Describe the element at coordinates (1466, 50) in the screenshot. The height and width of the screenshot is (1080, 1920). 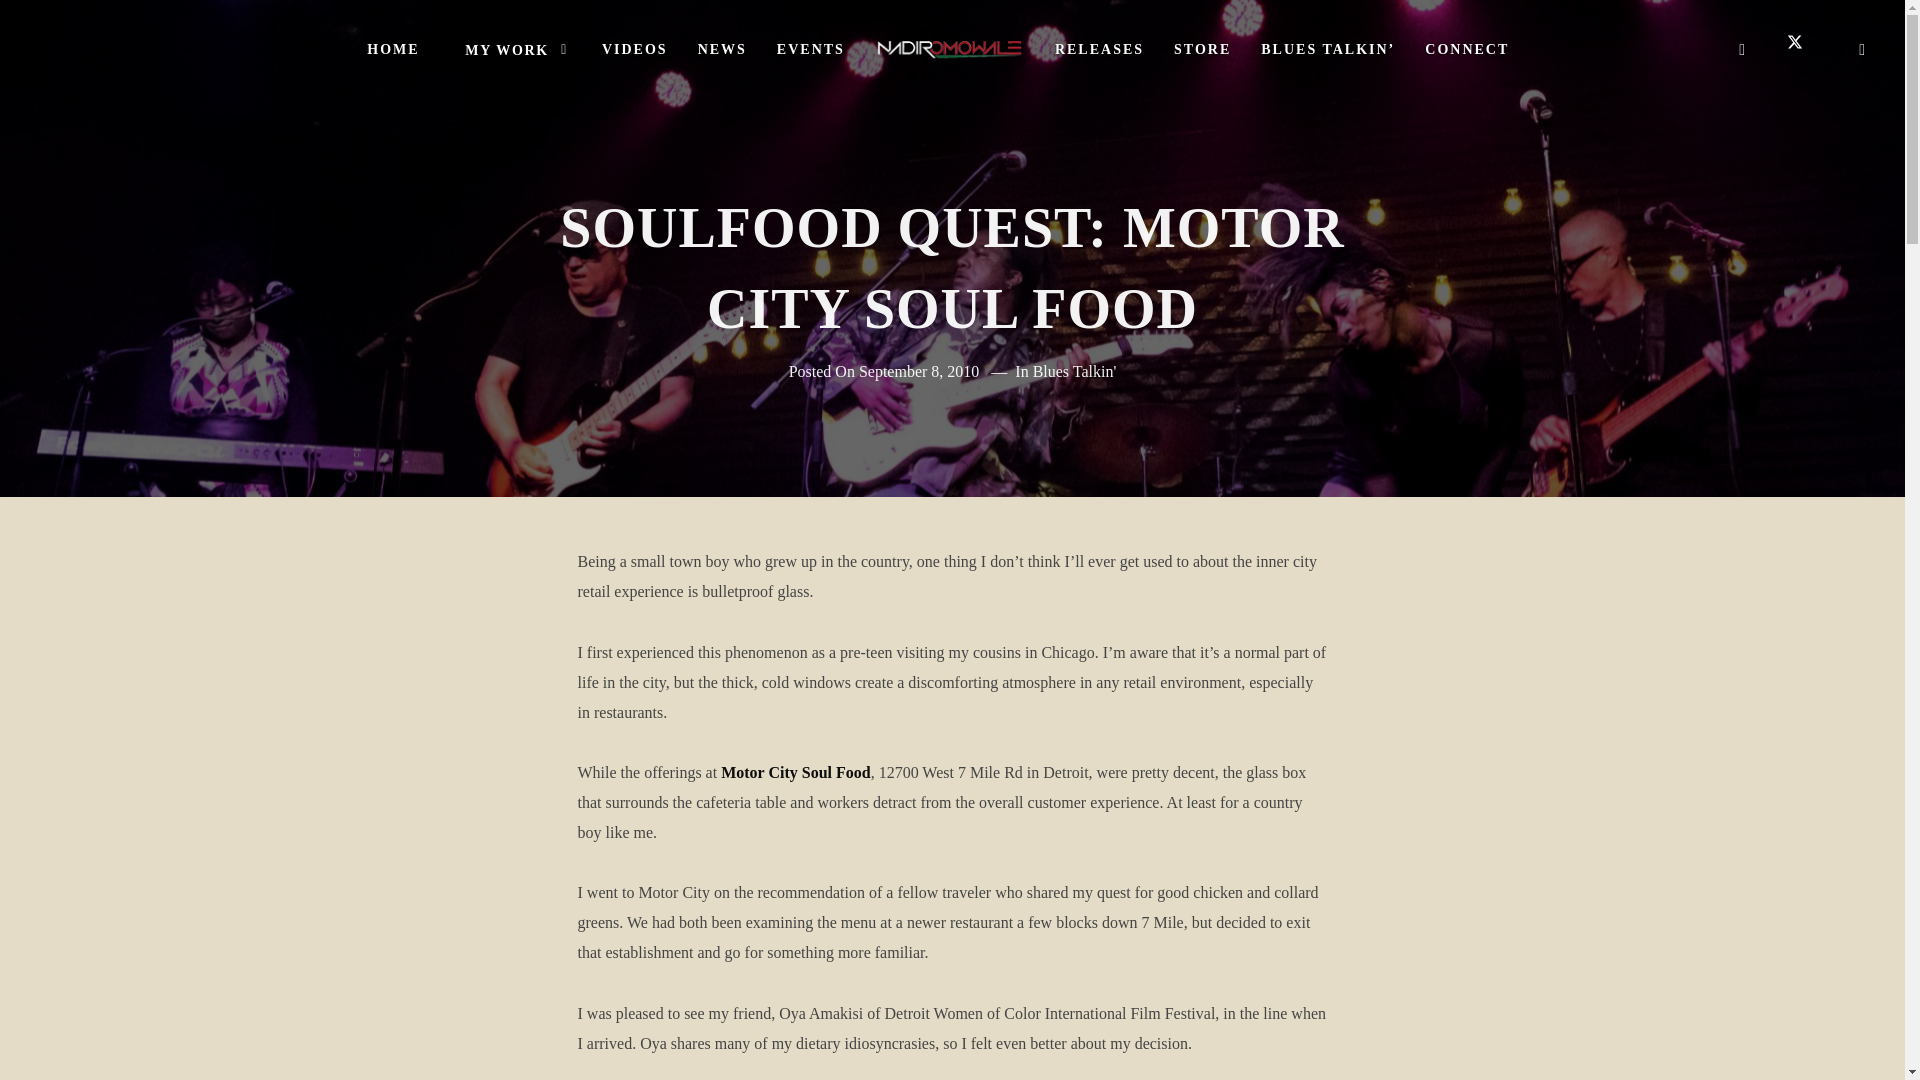
I see `CONNECT` at that location.